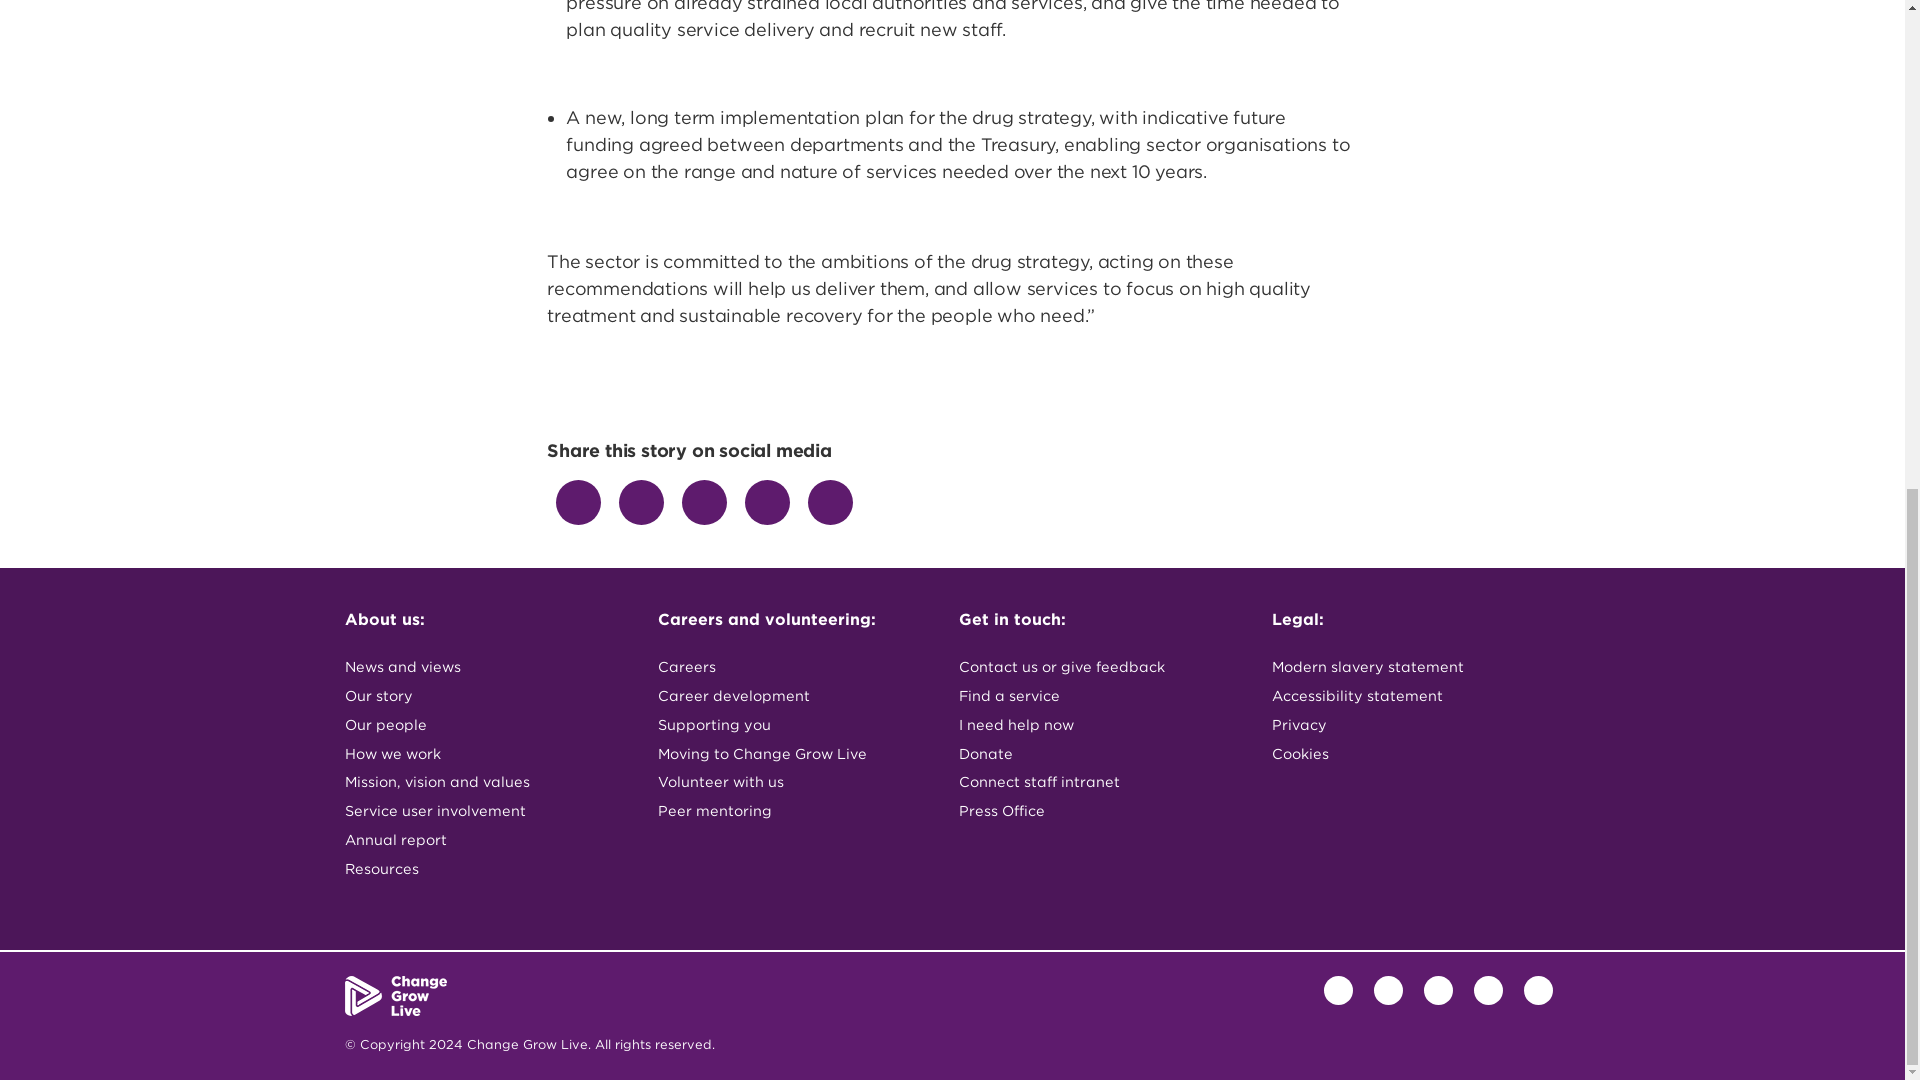 The image size is (1920, 1080). I want to click on Resources, so click(484, 872).